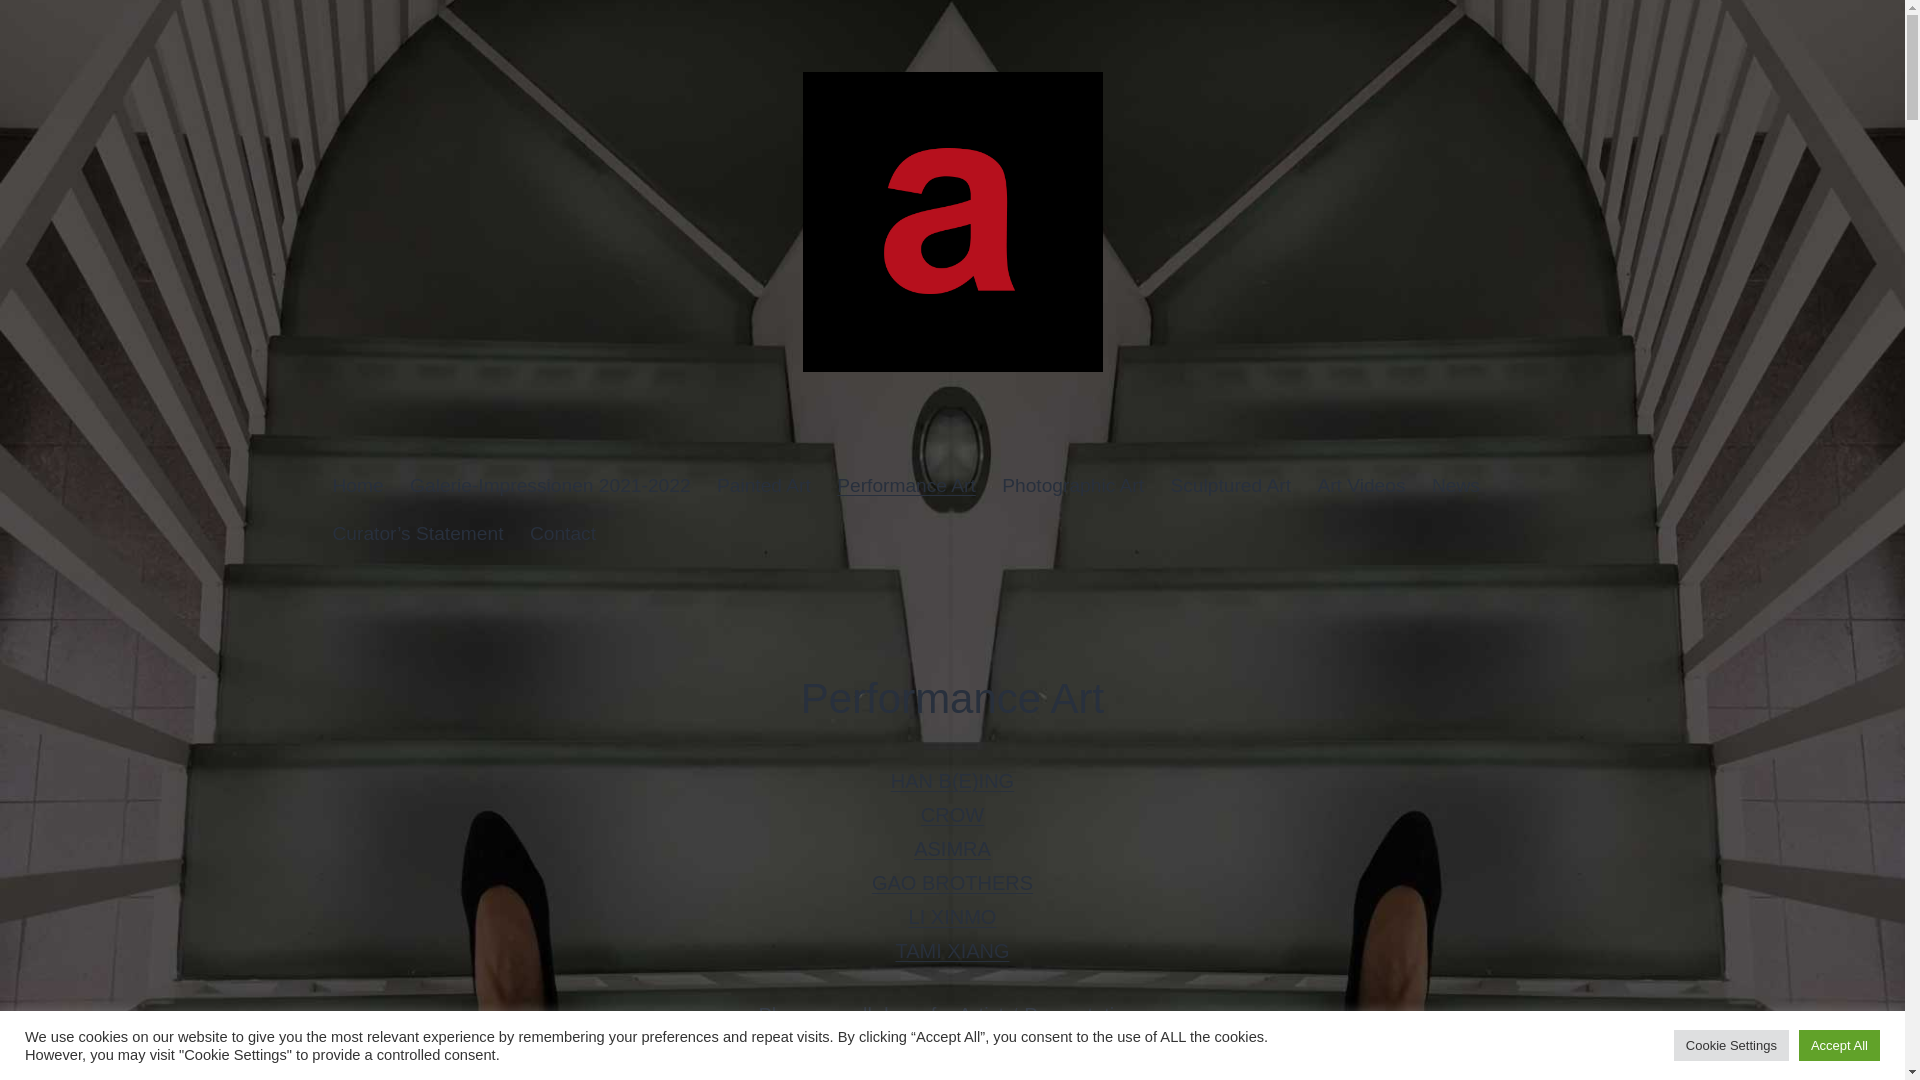 Image resolution: width=1920 pixels, height=1080 pixels. I want to click on ASIMRA, so click(952, 848).